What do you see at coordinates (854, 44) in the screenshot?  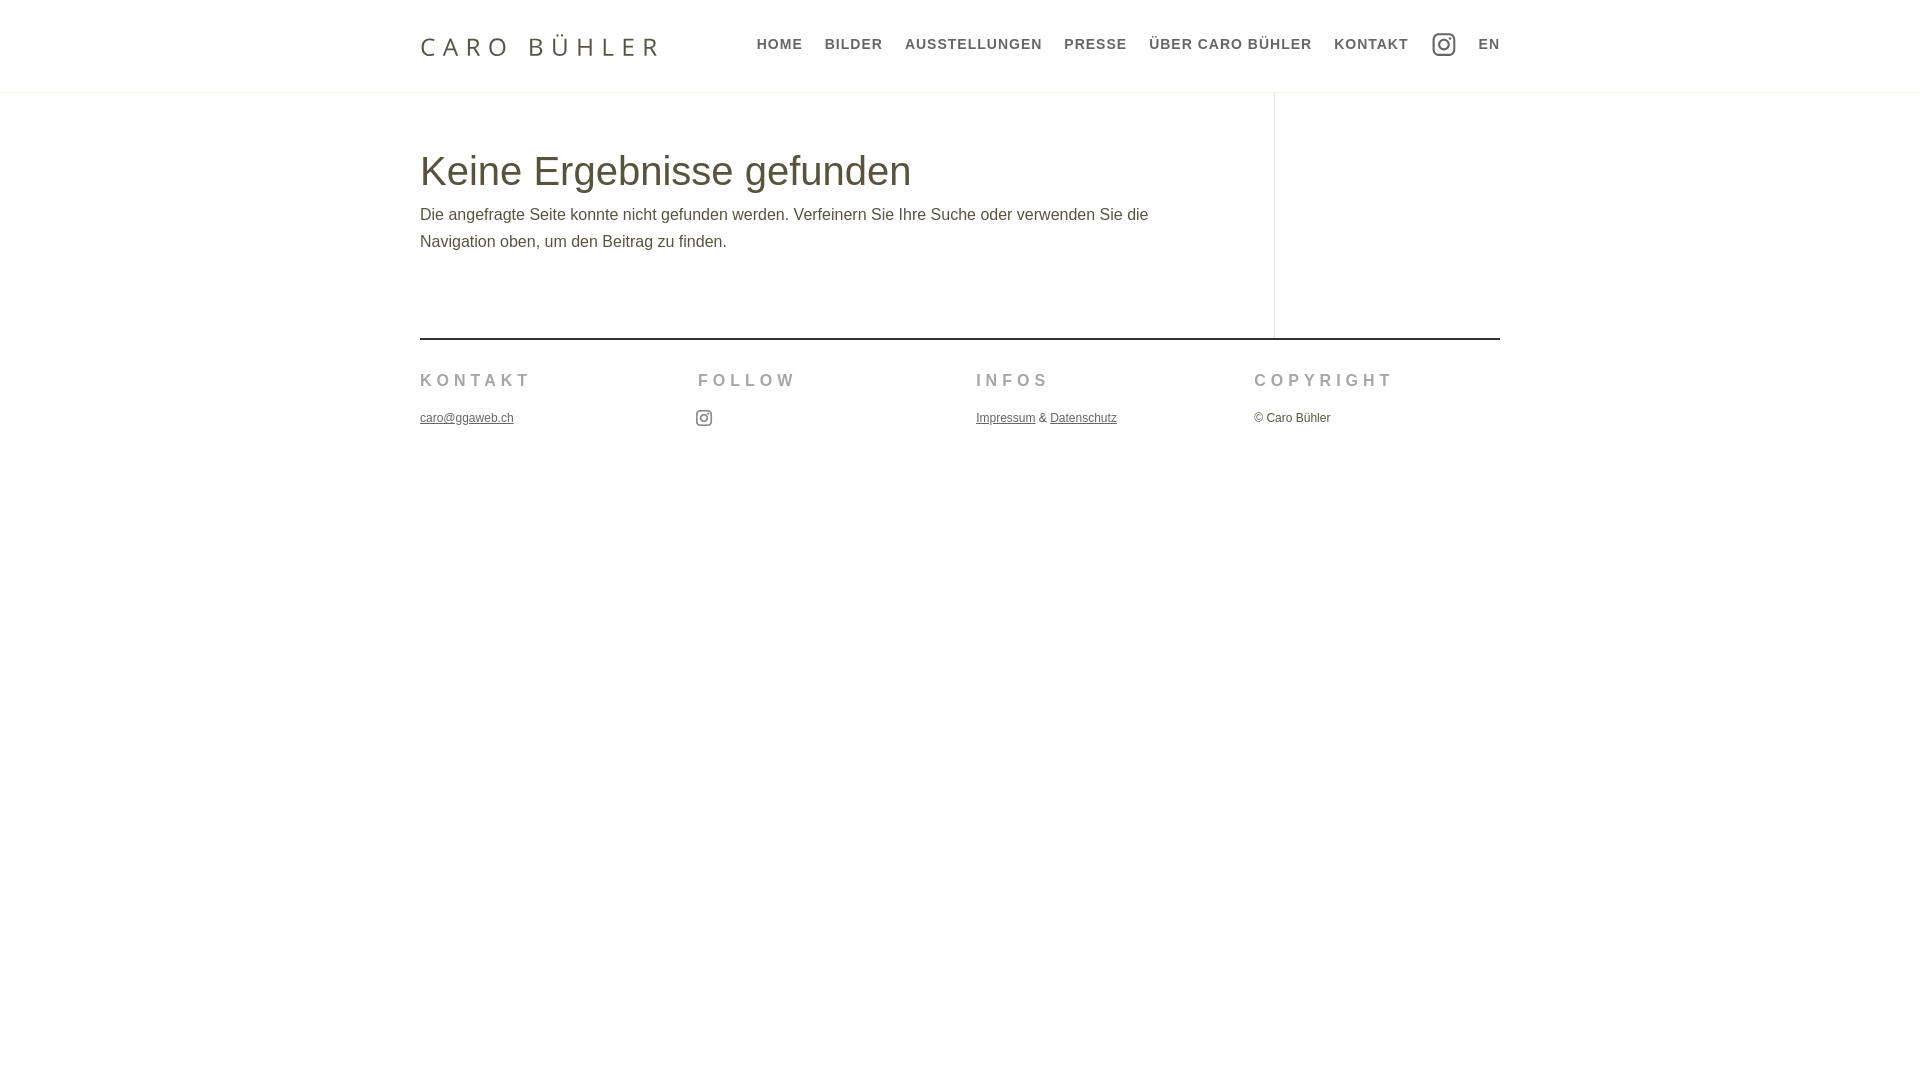 I see `BILDER` at bounding box center [854, 44].